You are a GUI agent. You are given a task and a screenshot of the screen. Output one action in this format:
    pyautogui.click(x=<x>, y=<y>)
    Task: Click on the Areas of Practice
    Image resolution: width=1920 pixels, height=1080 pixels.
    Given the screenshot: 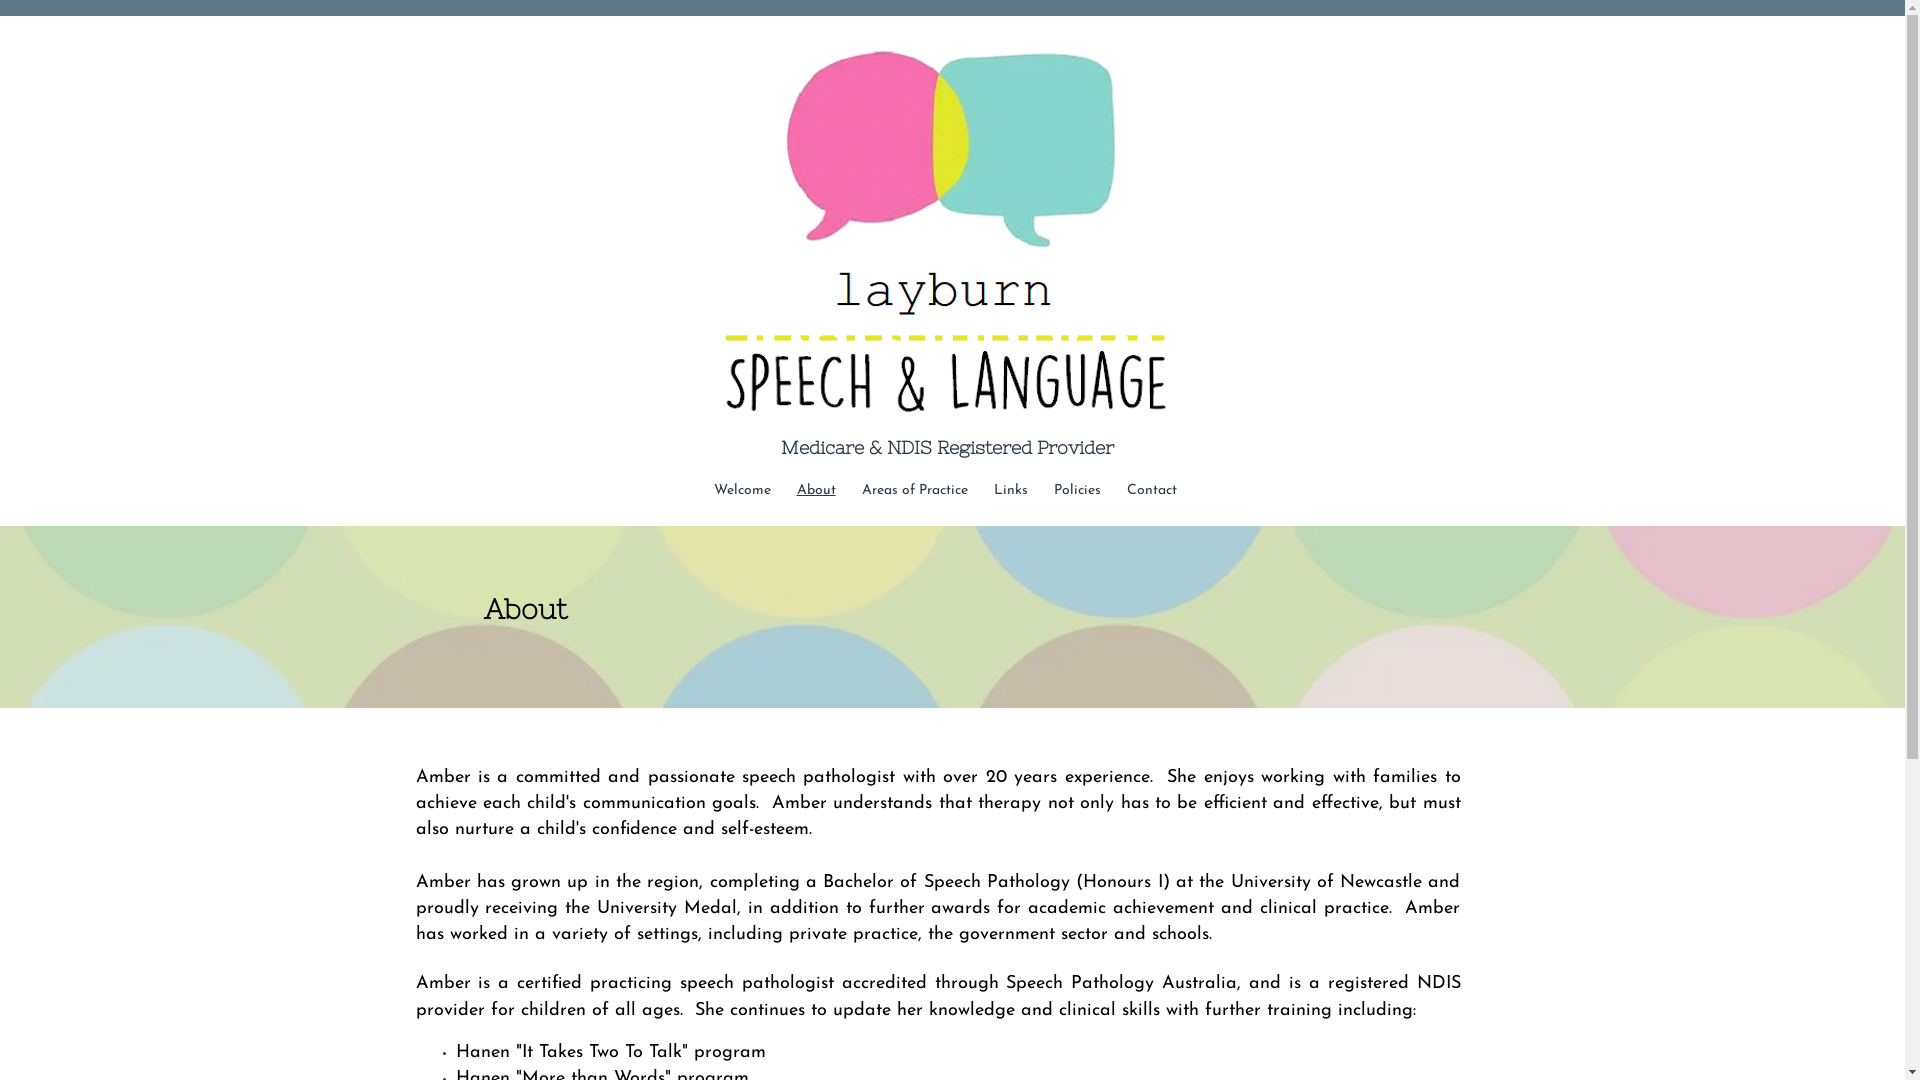 What is the action you would take?
    pyautogui.click(x=914, y=491)
    